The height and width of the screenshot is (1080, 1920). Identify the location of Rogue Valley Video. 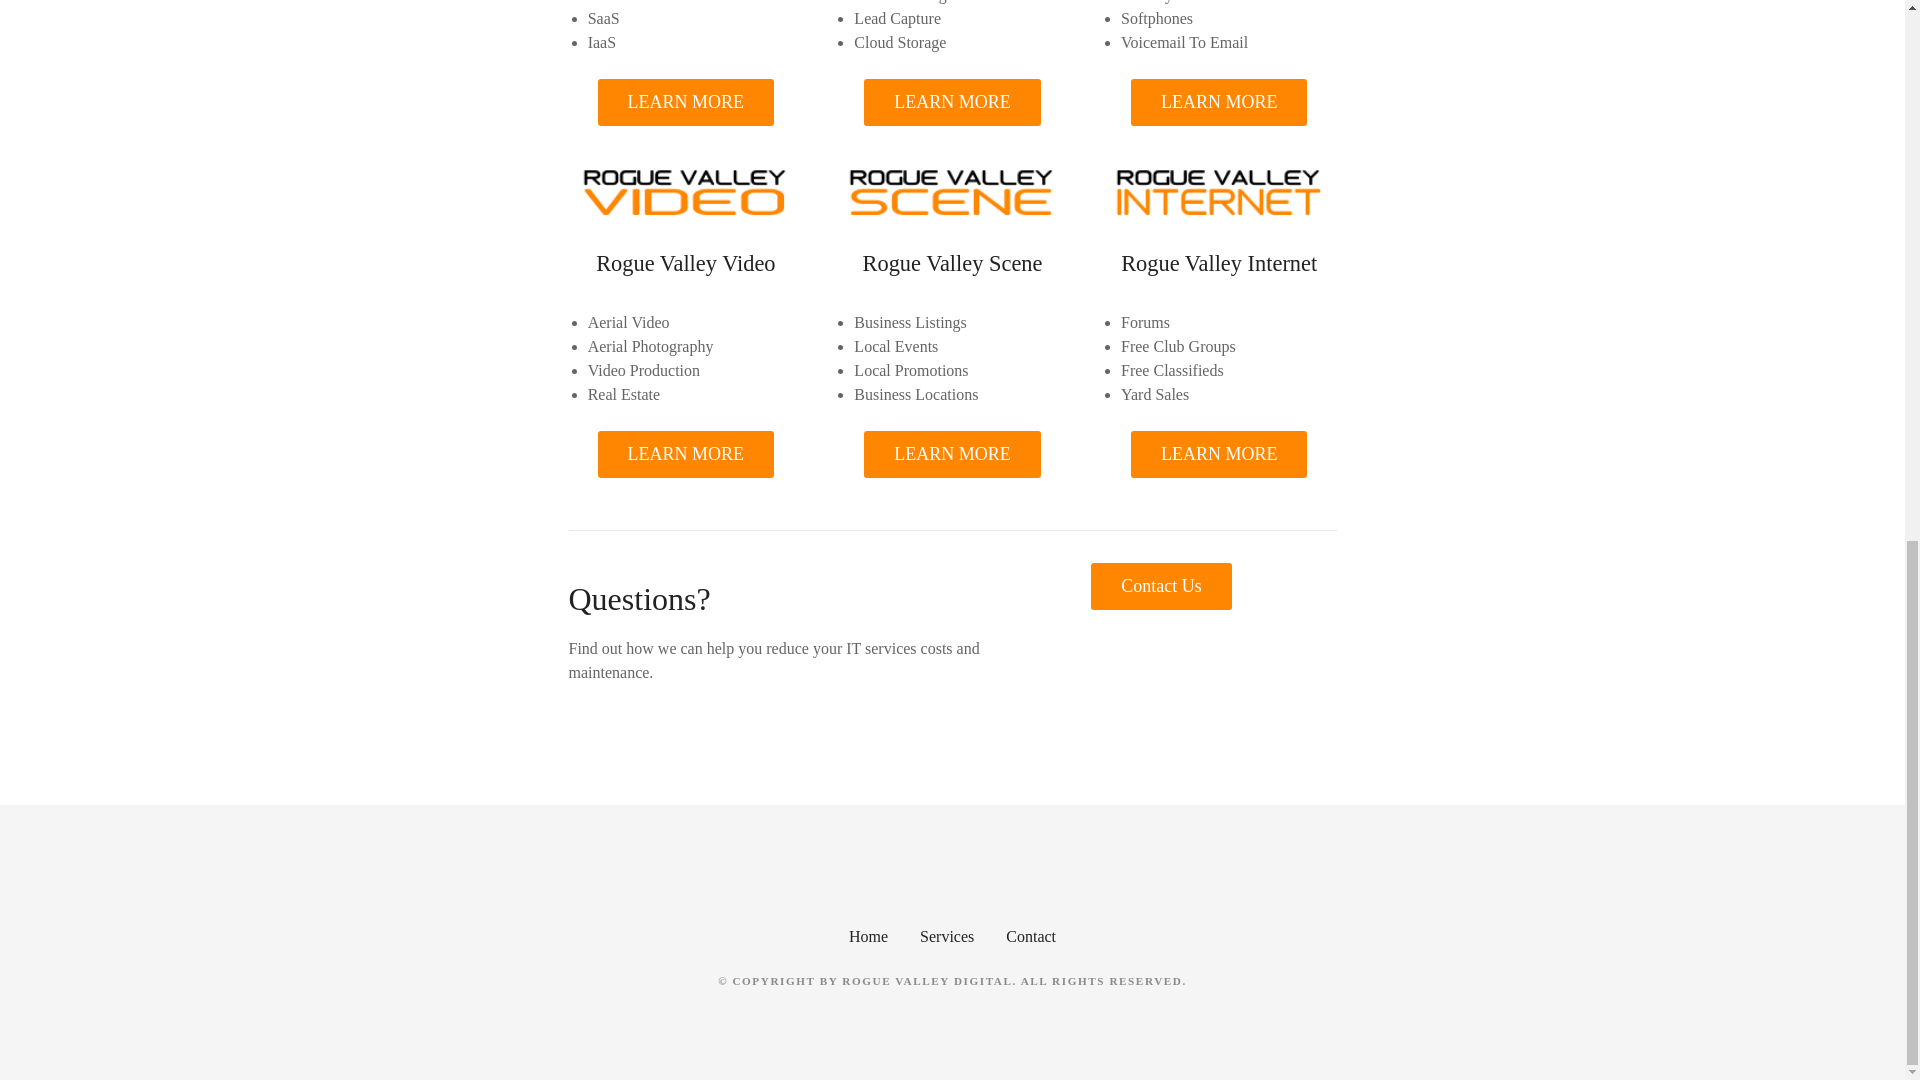
(685, 263).